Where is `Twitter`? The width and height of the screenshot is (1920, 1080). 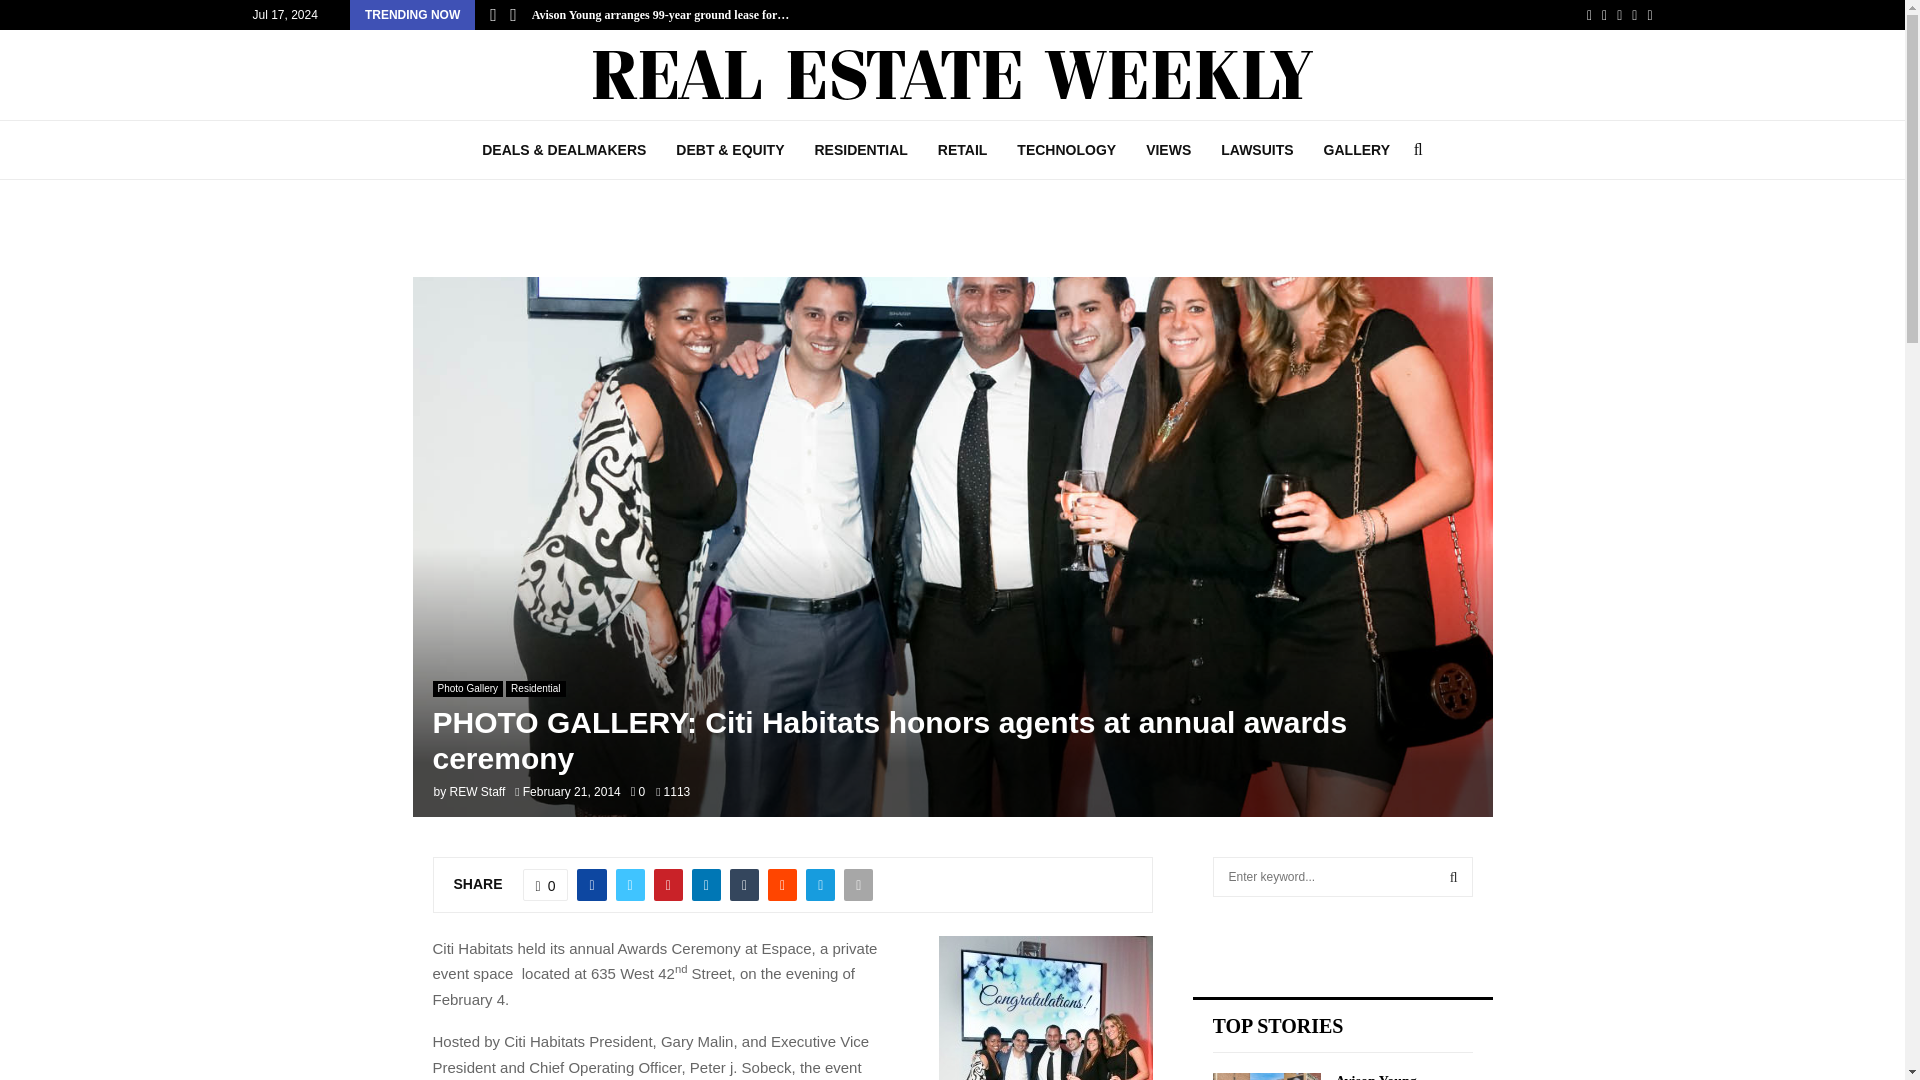 Twitter is located at coordinates (1604, 15).